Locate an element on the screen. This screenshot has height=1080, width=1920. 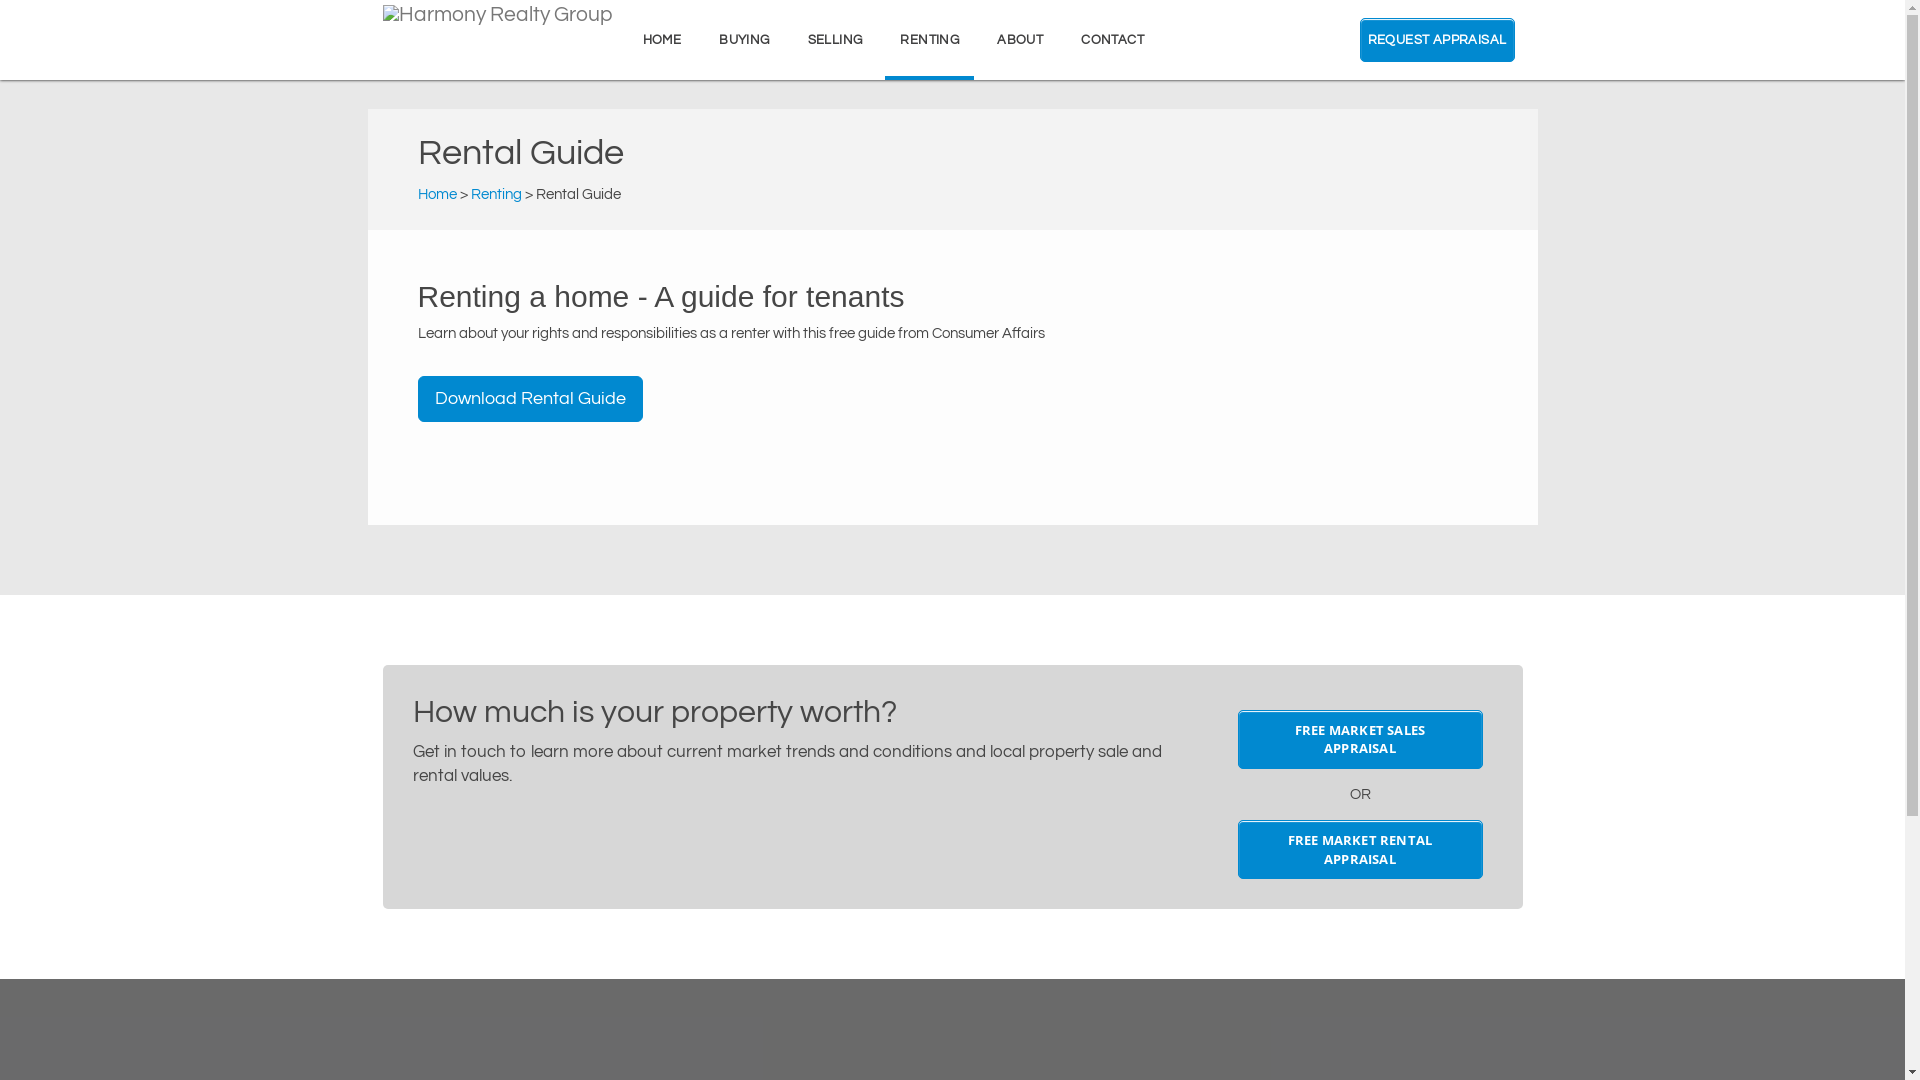
FREE MARKET SALES APPRAISAL is located at coordinates (1360, 740).